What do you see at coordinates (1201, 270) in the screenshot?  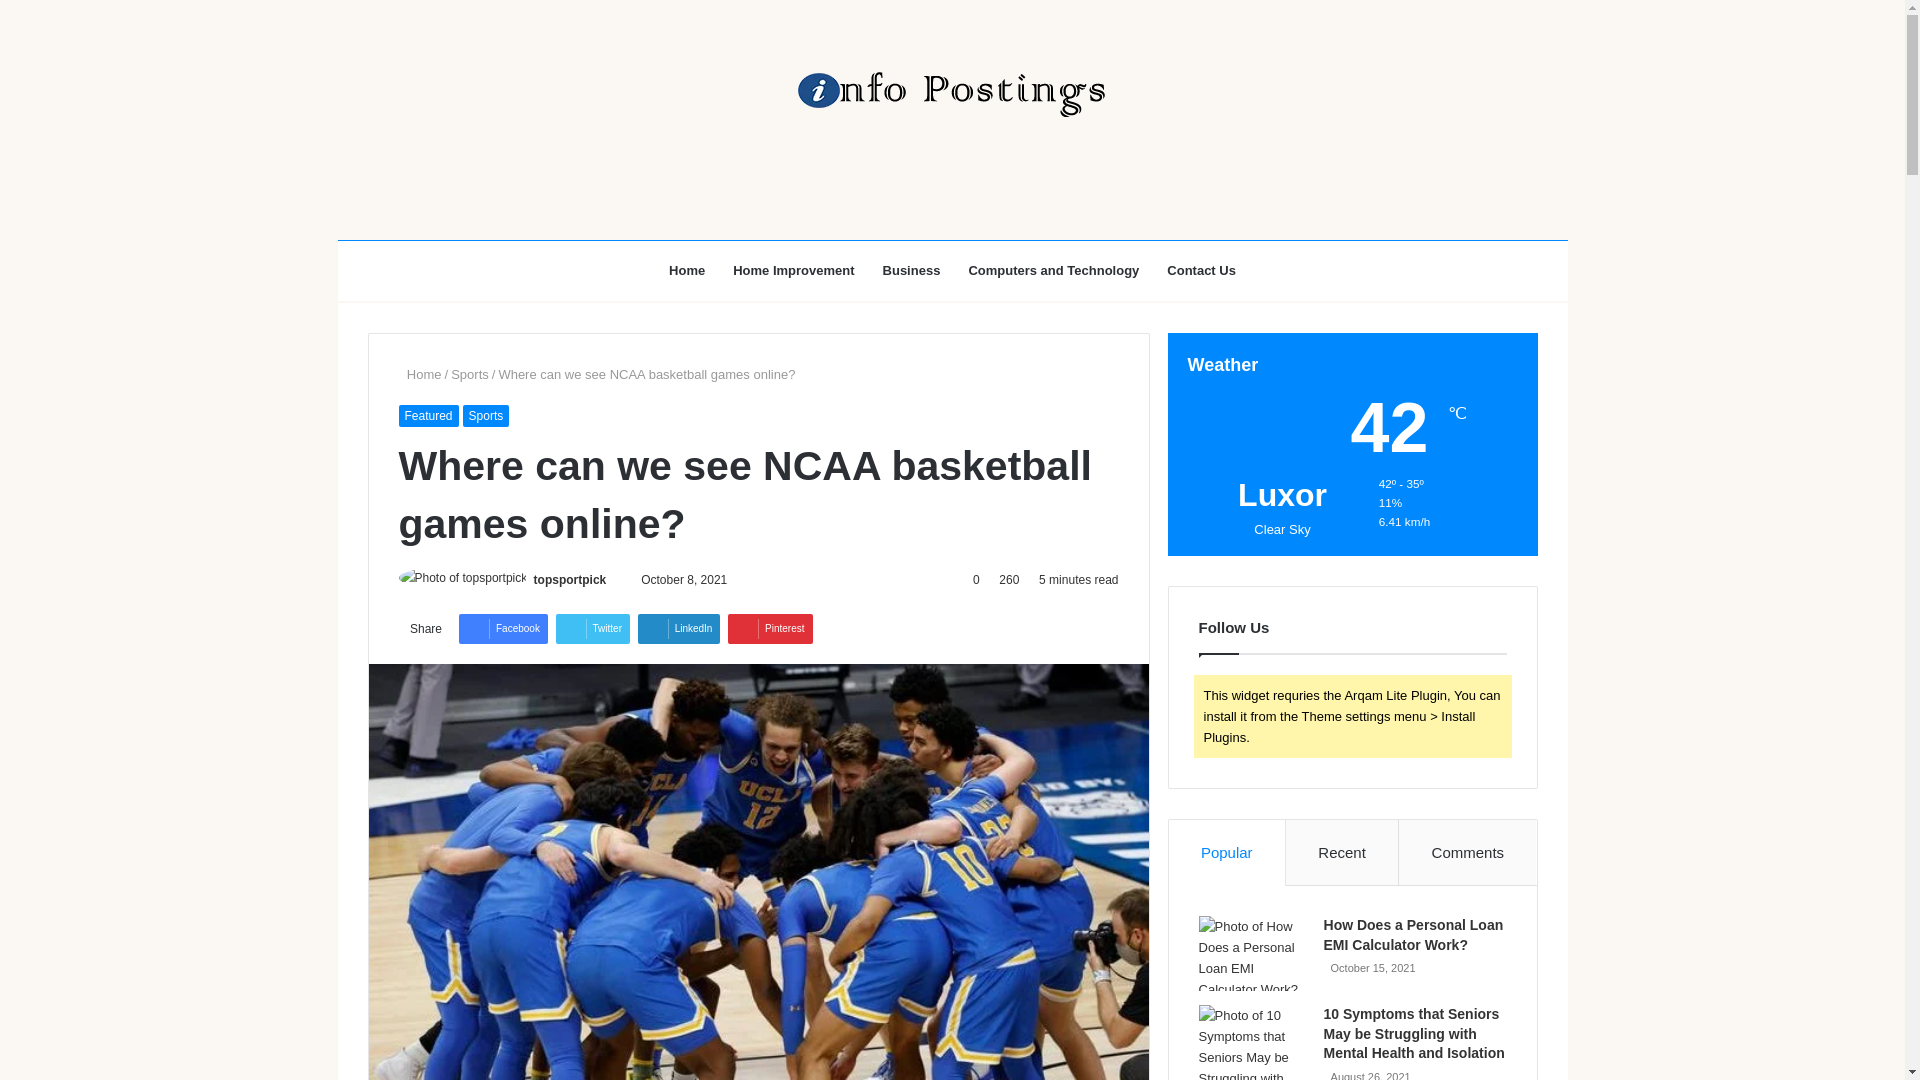 I see `Contact Us` at bounding box center [1201, 270].